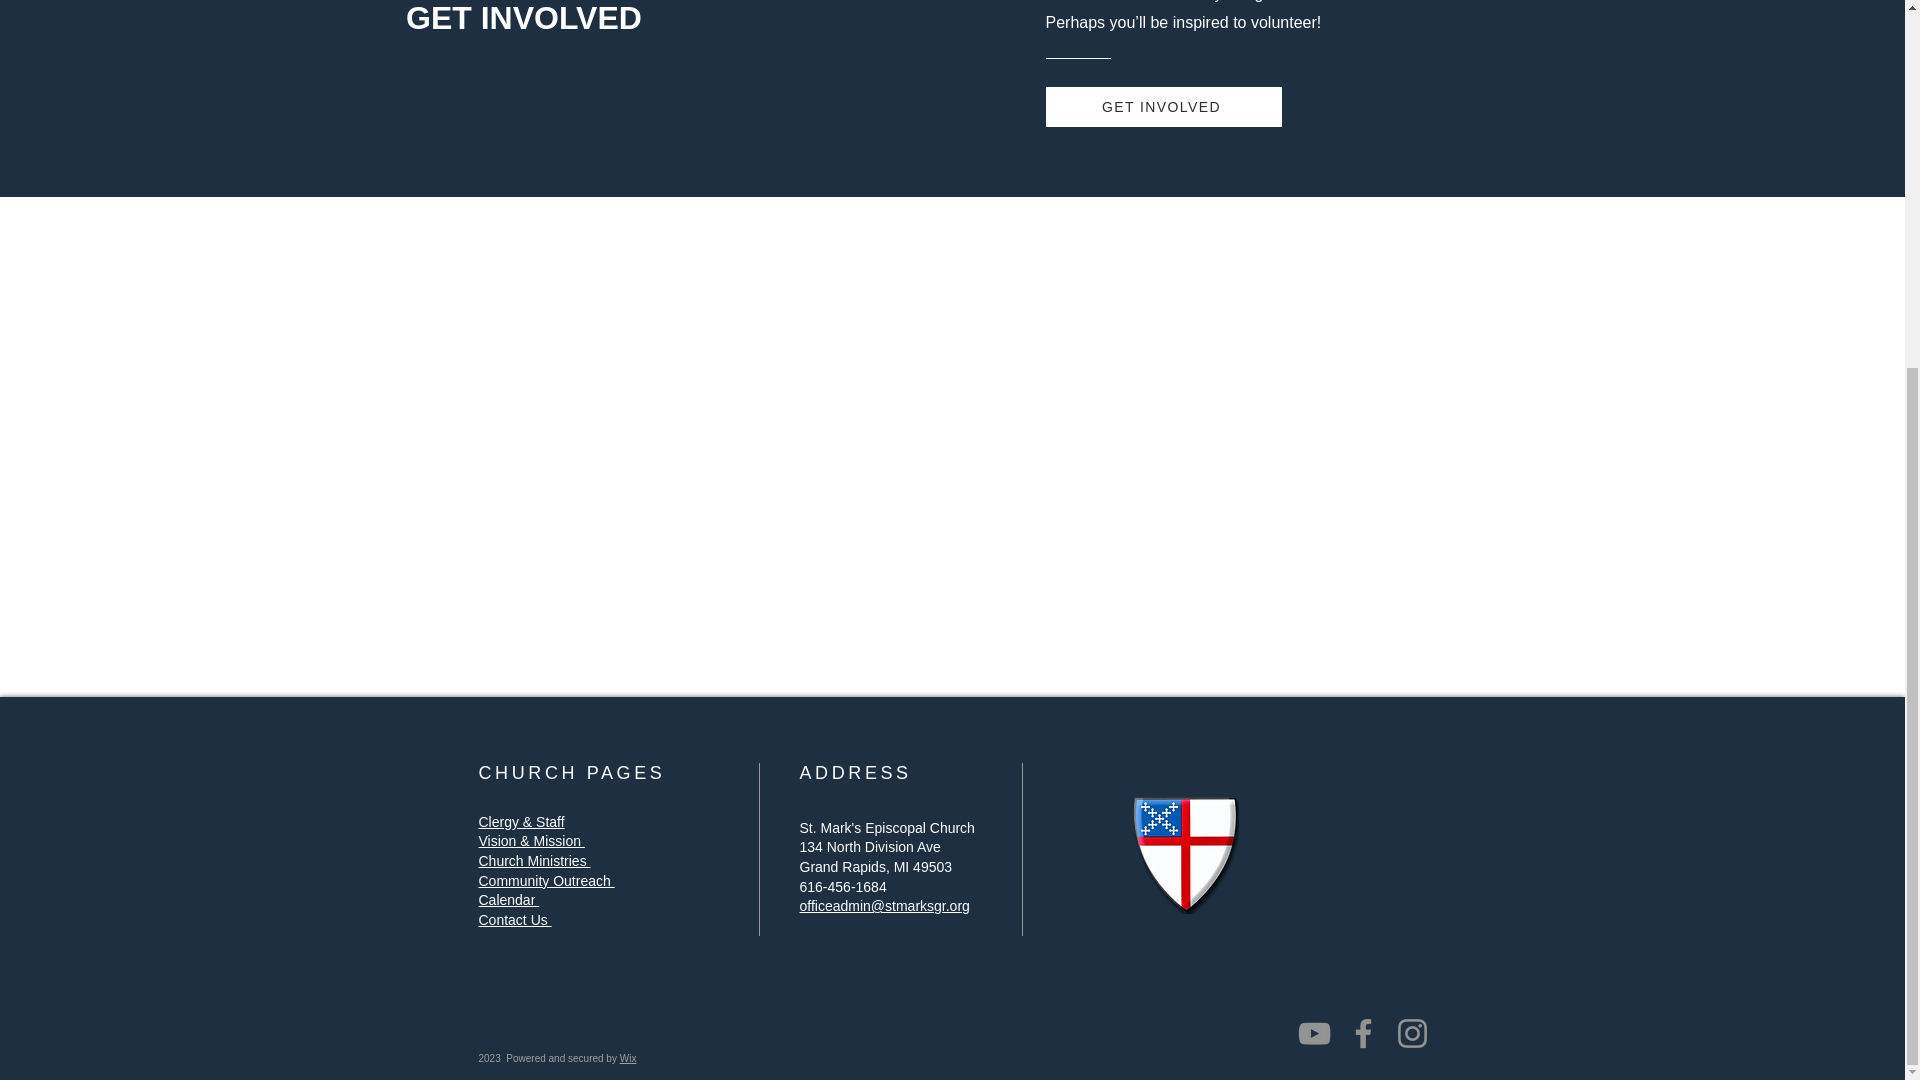 This screenshot has height=1080, width=1920. I want to click on Calendar , so click(508, 900).